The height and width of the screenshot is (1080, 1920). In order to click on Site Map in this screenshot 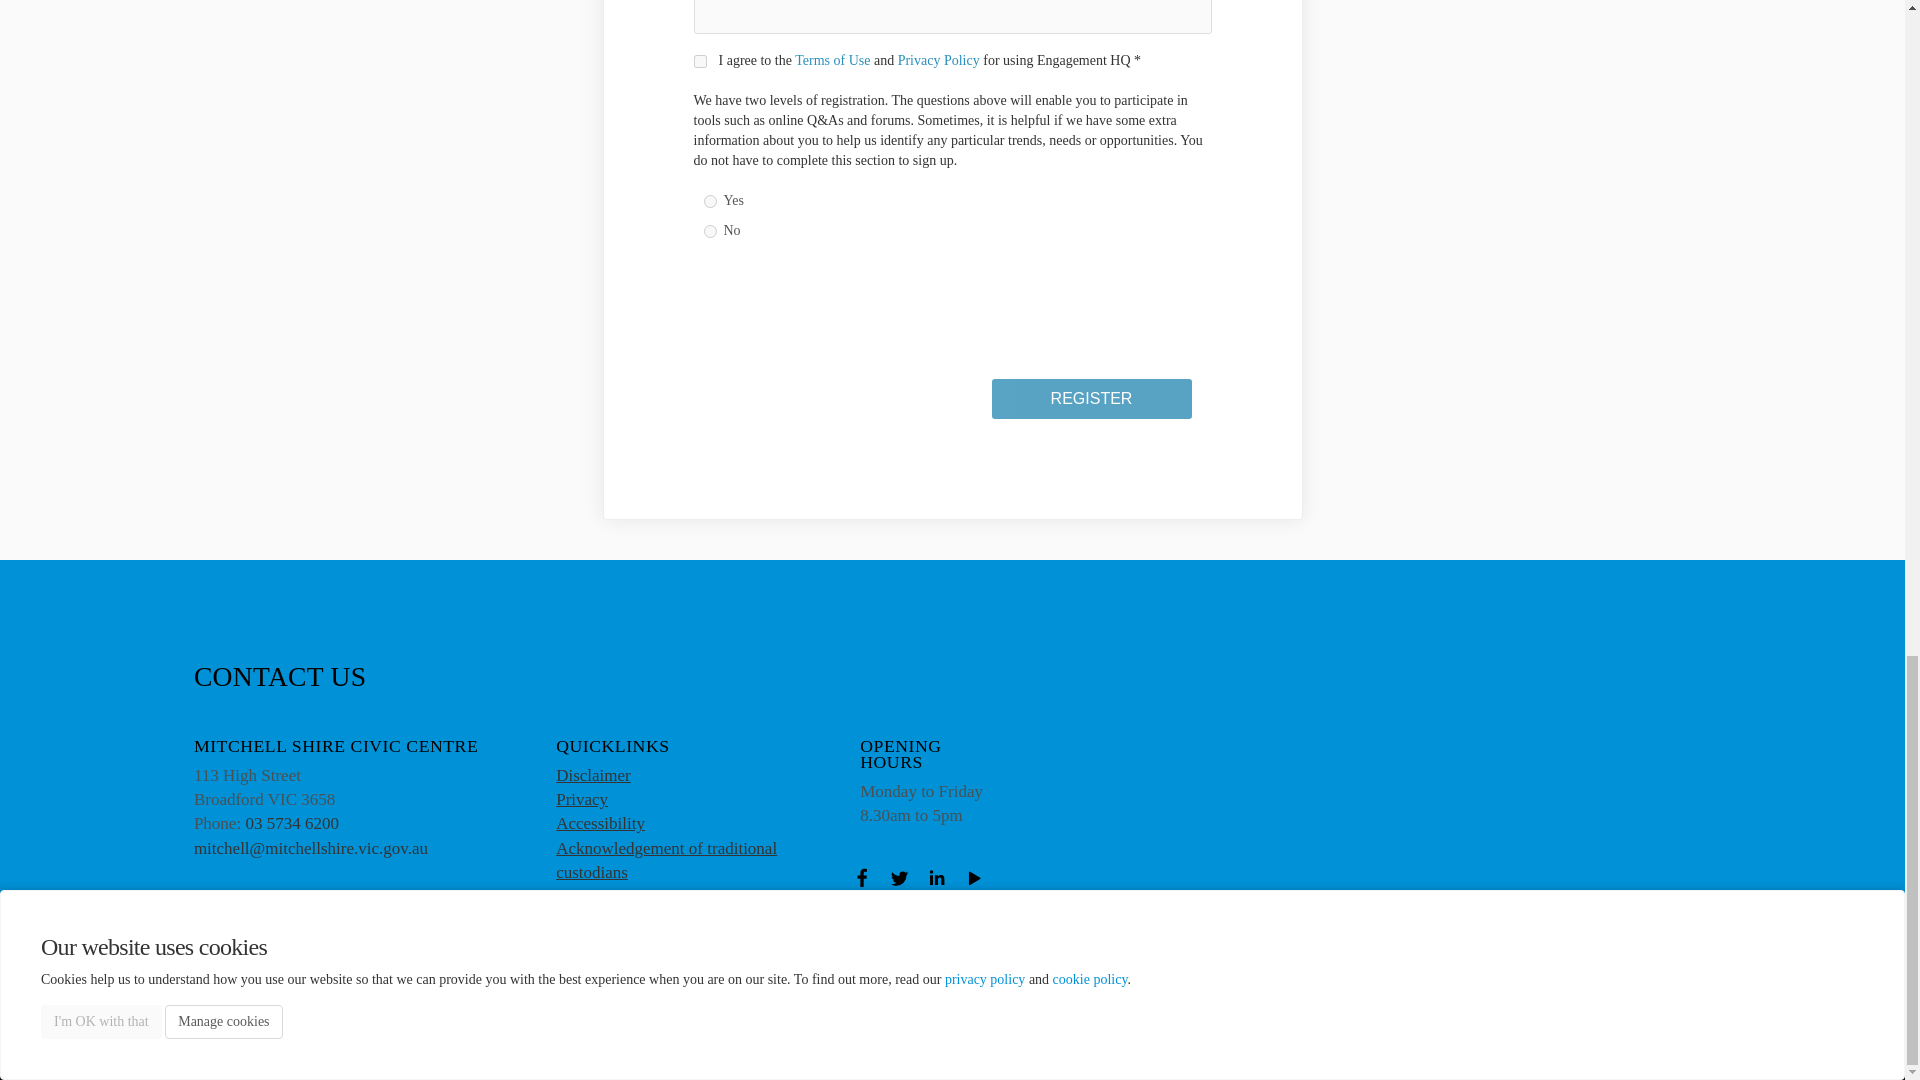, I will do `click(670, 1052)`.